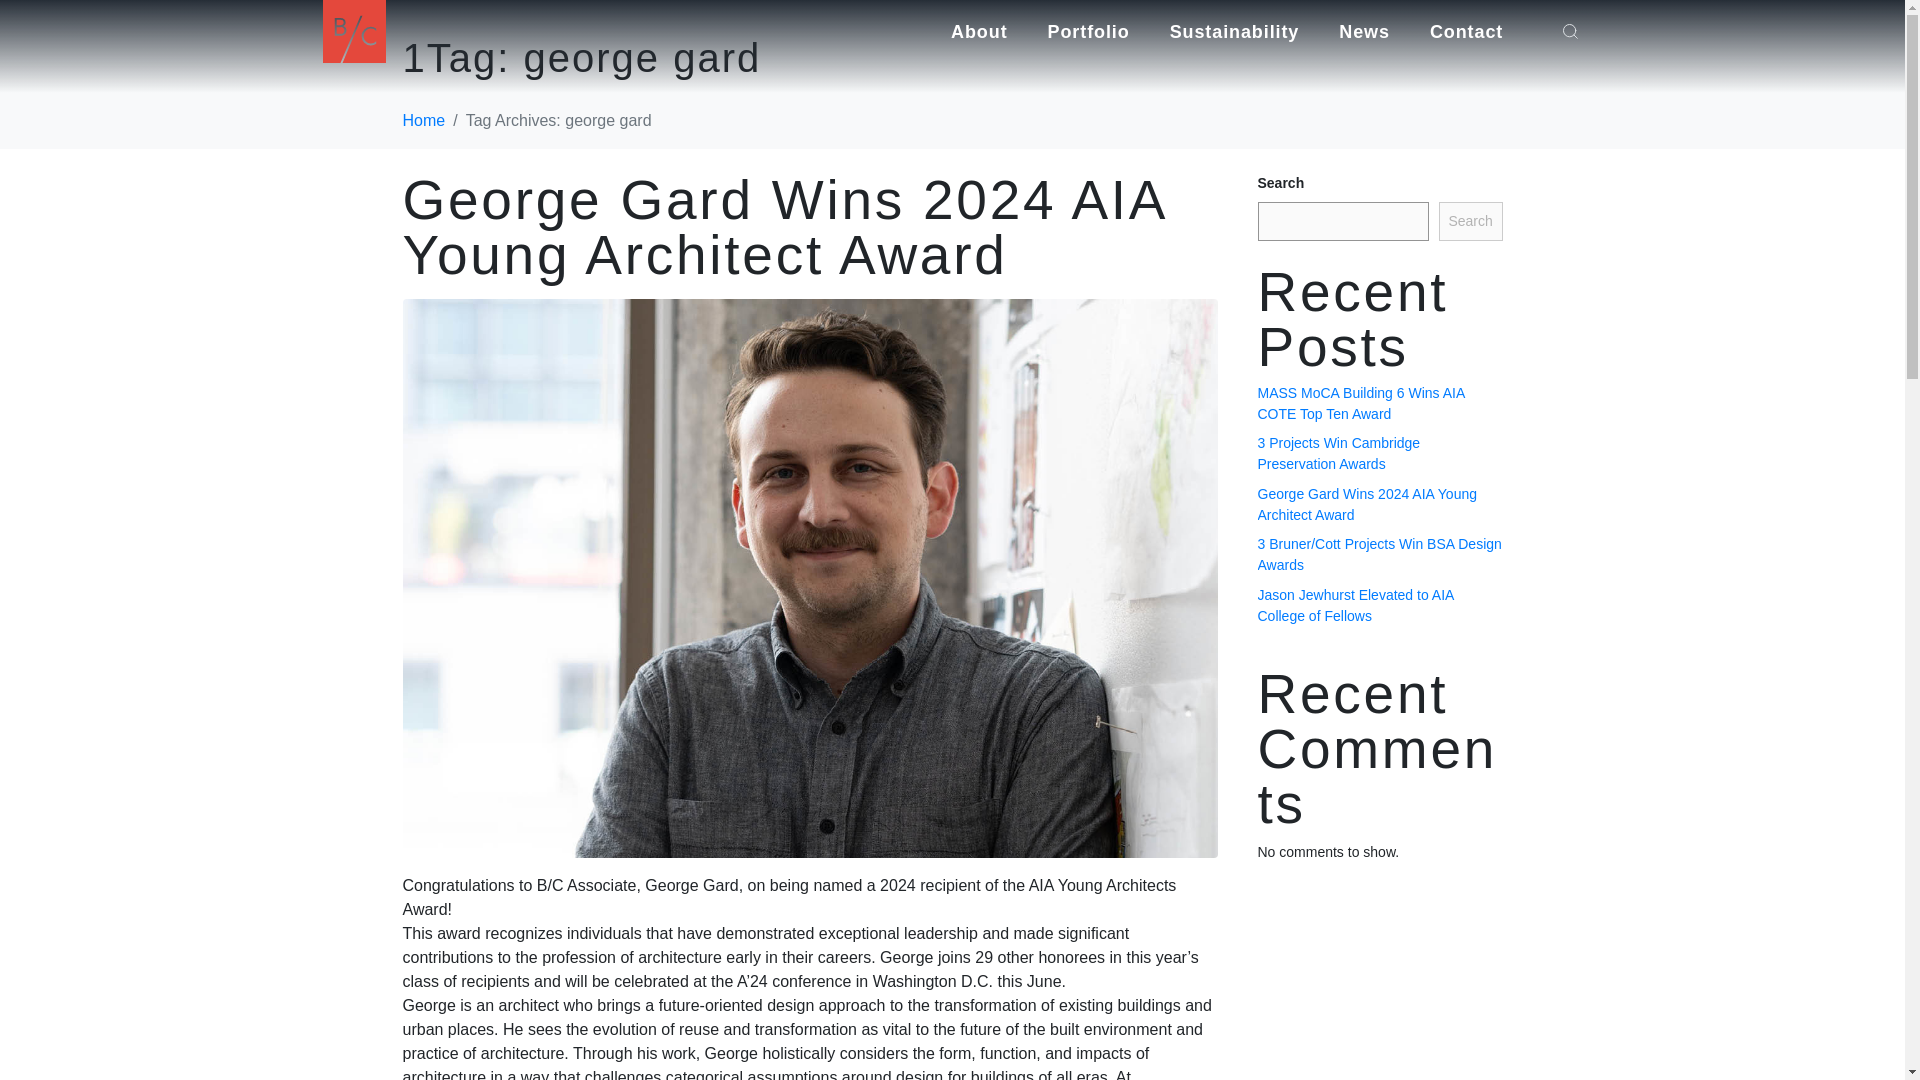 Image resolution: width=1920 pixels, height=1080 pixels. I want to click on Portfolio, so click(1089, 30).